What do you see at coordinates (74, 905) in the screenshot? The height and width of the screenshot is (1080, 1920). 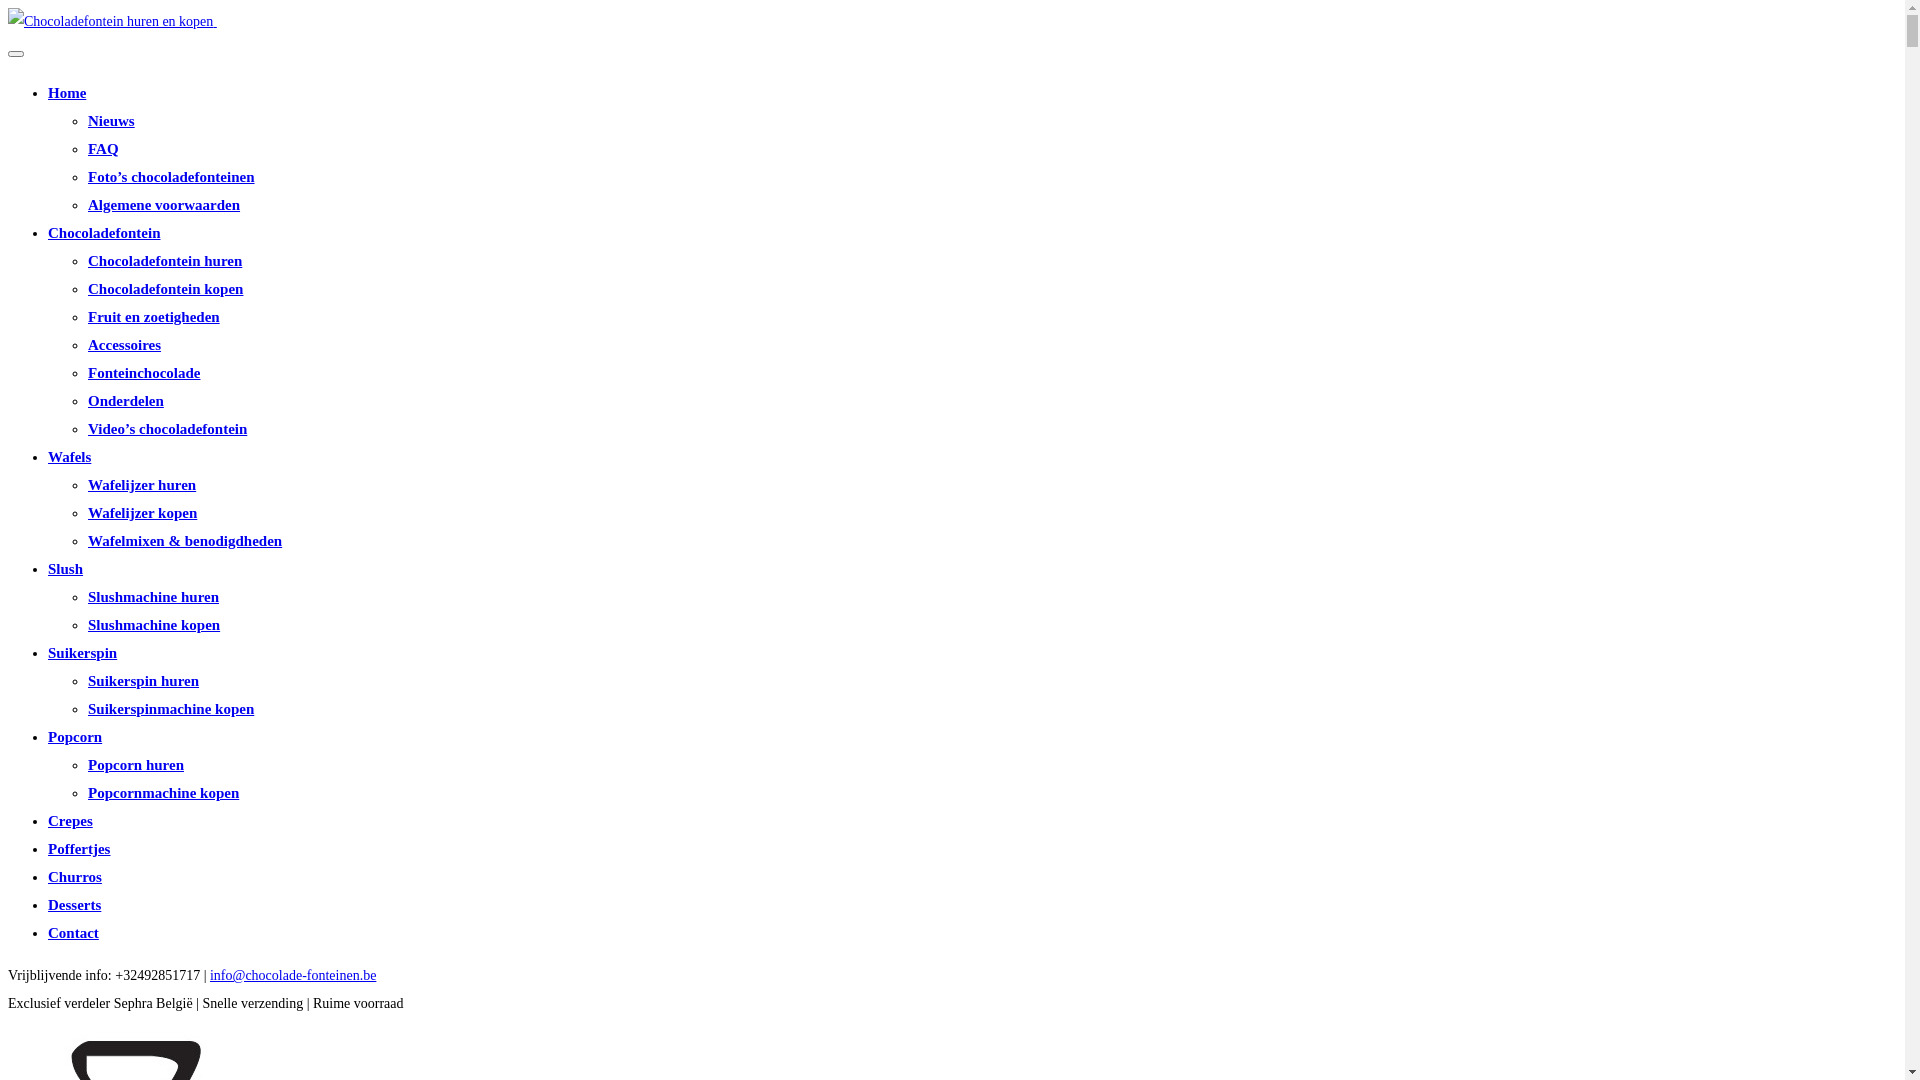 I see `Desserts` at bounding box center [74, 905].